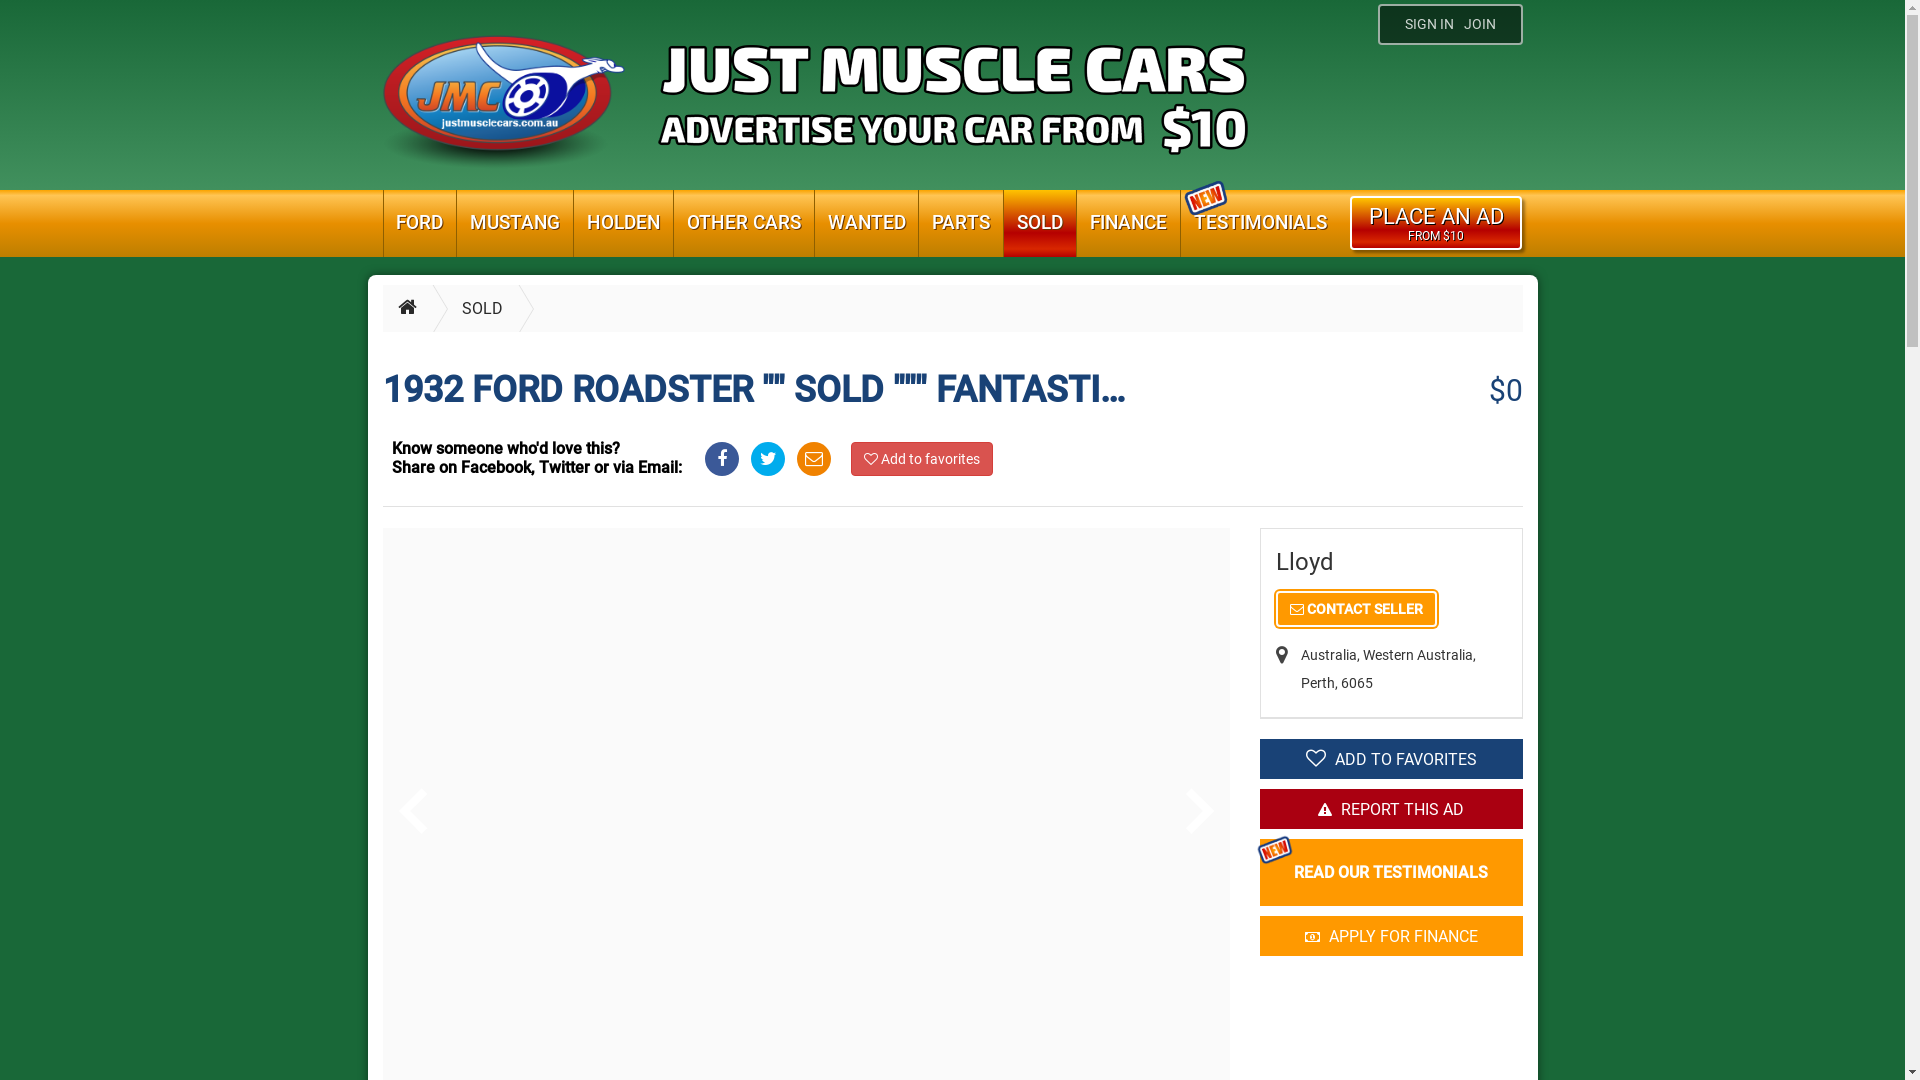  I want to click on CONTACT SELLER, so click(1356, 609).